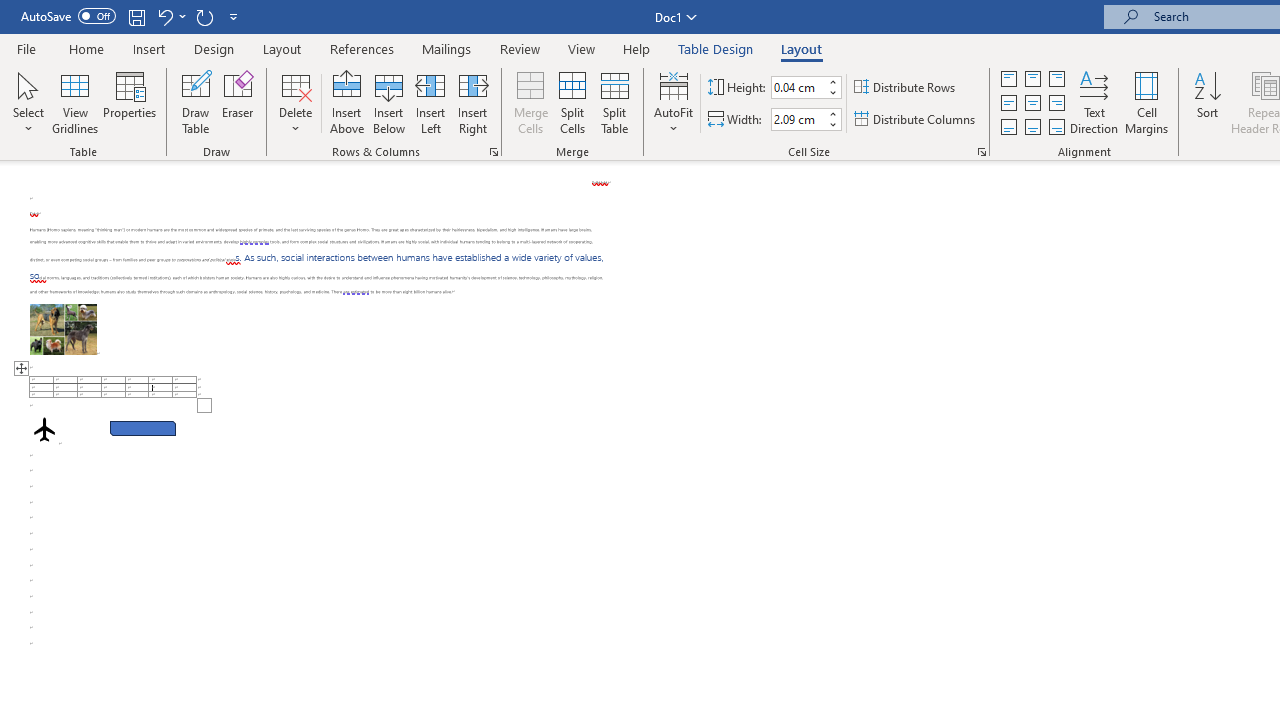  I want to click on Design, so click(214, 48).